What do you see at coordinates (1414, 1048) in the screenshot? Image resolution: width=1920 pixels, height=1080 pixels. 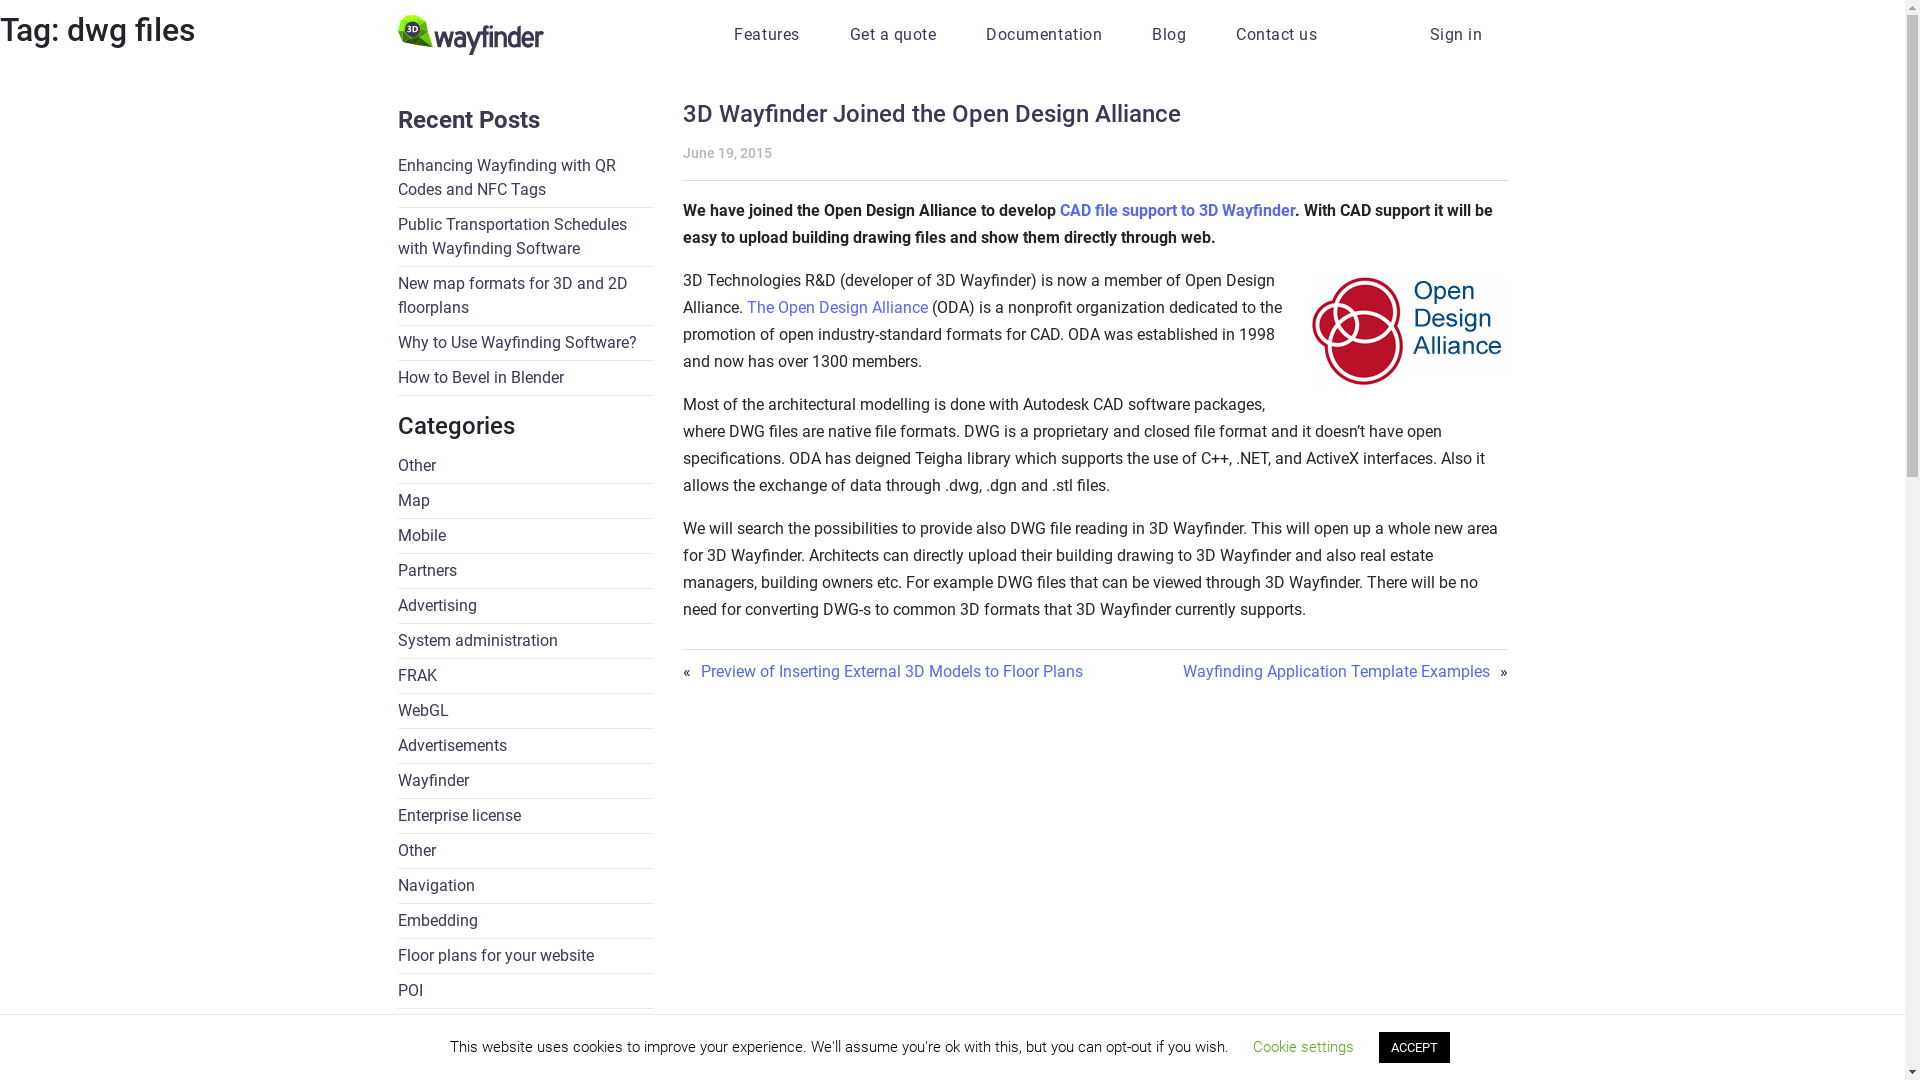 I see `ACCEPT` at bounding box center [1414, 1048].